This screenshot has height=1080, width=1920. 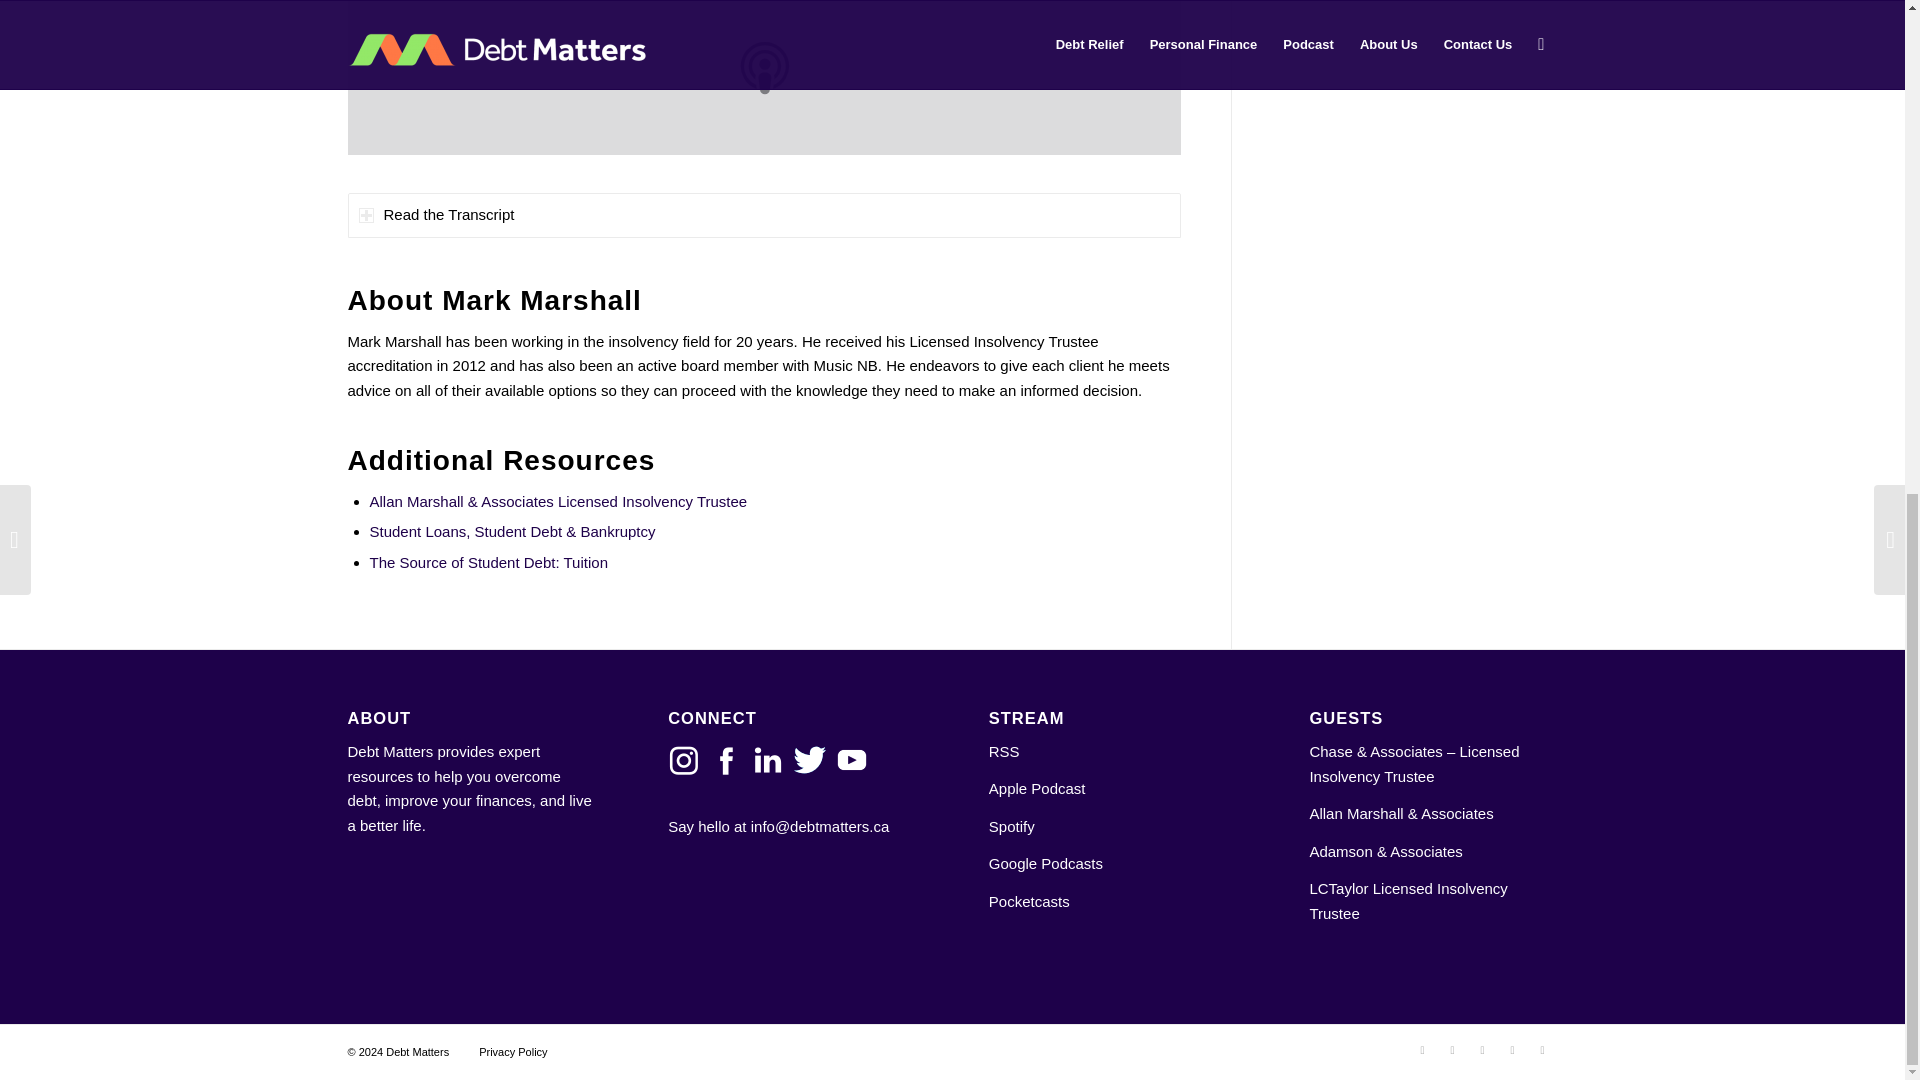 What do you see at coordinates (1512, 1049) in the screenshot?
I see `Instagram` at bounding box center [1512, 1049].